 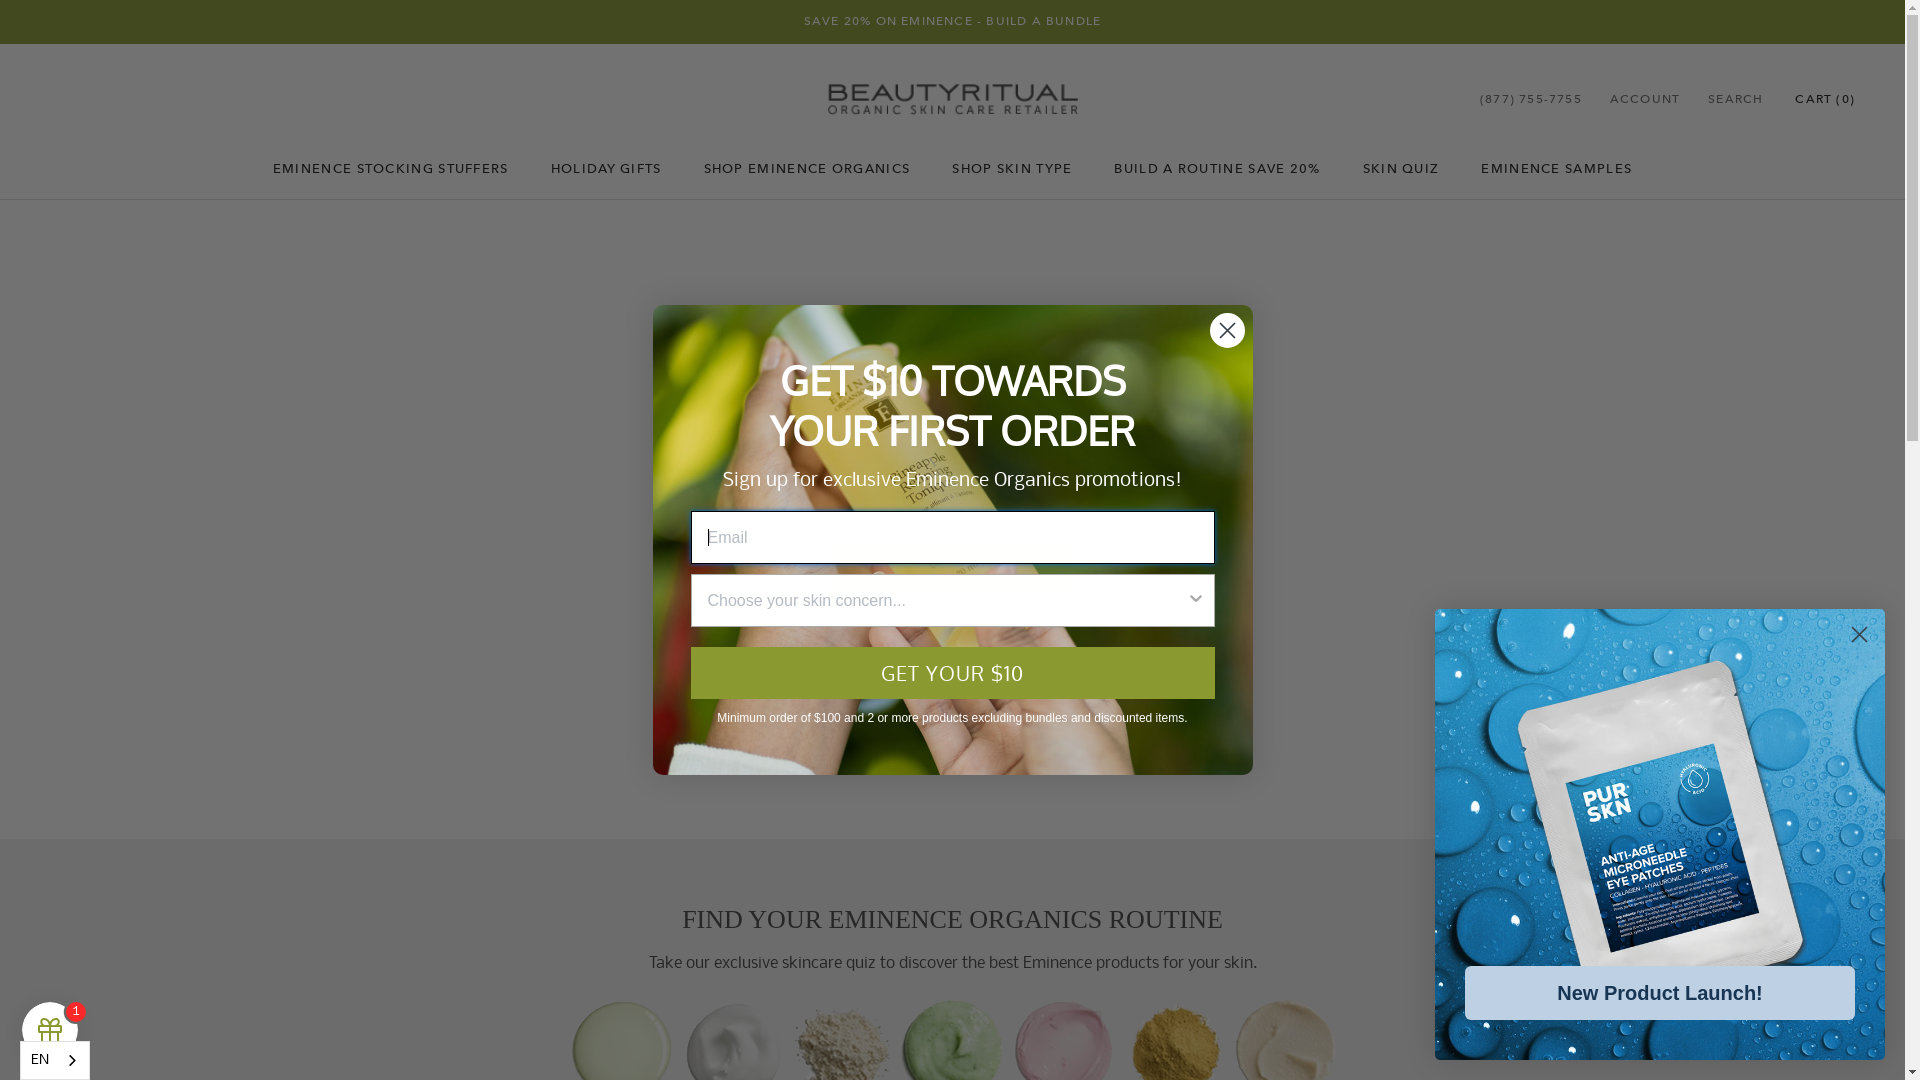 I want to click on EN, so click(x=55, y=1060).